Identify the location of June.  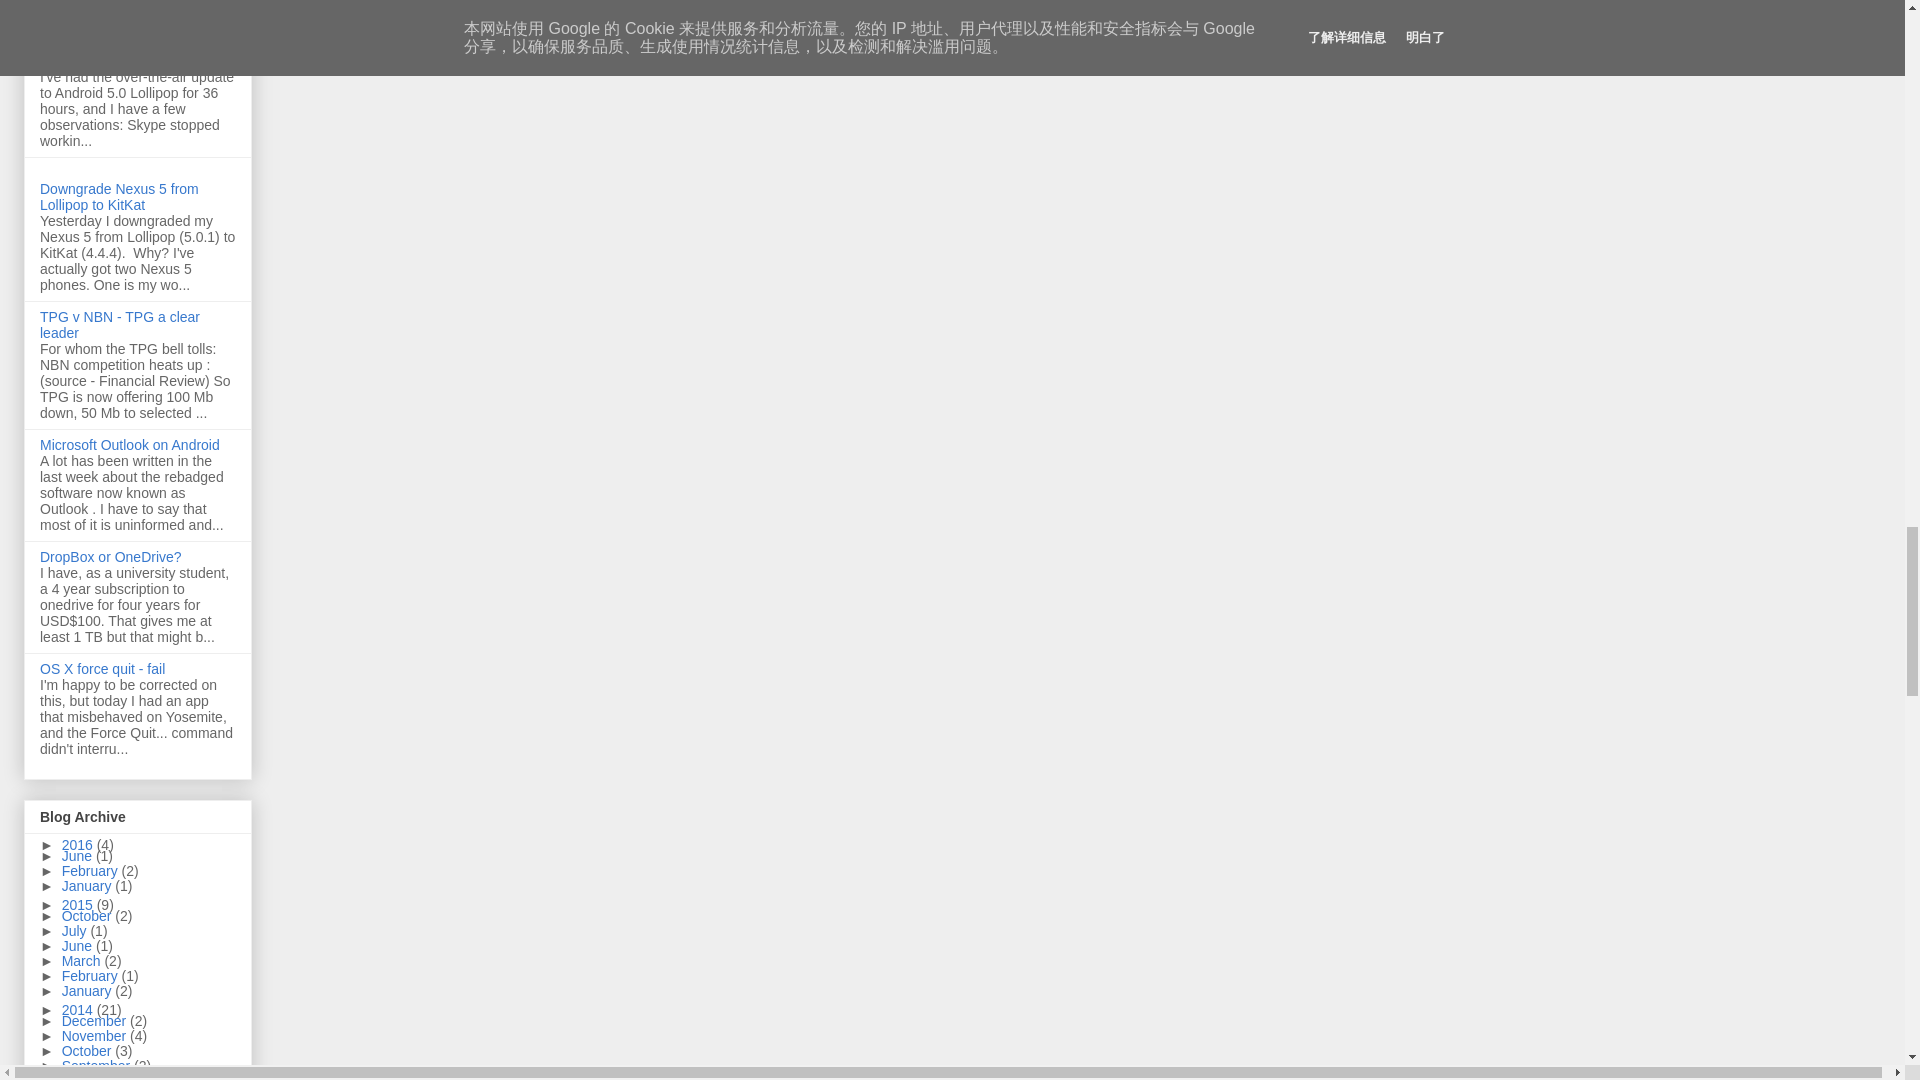
(78, 856).